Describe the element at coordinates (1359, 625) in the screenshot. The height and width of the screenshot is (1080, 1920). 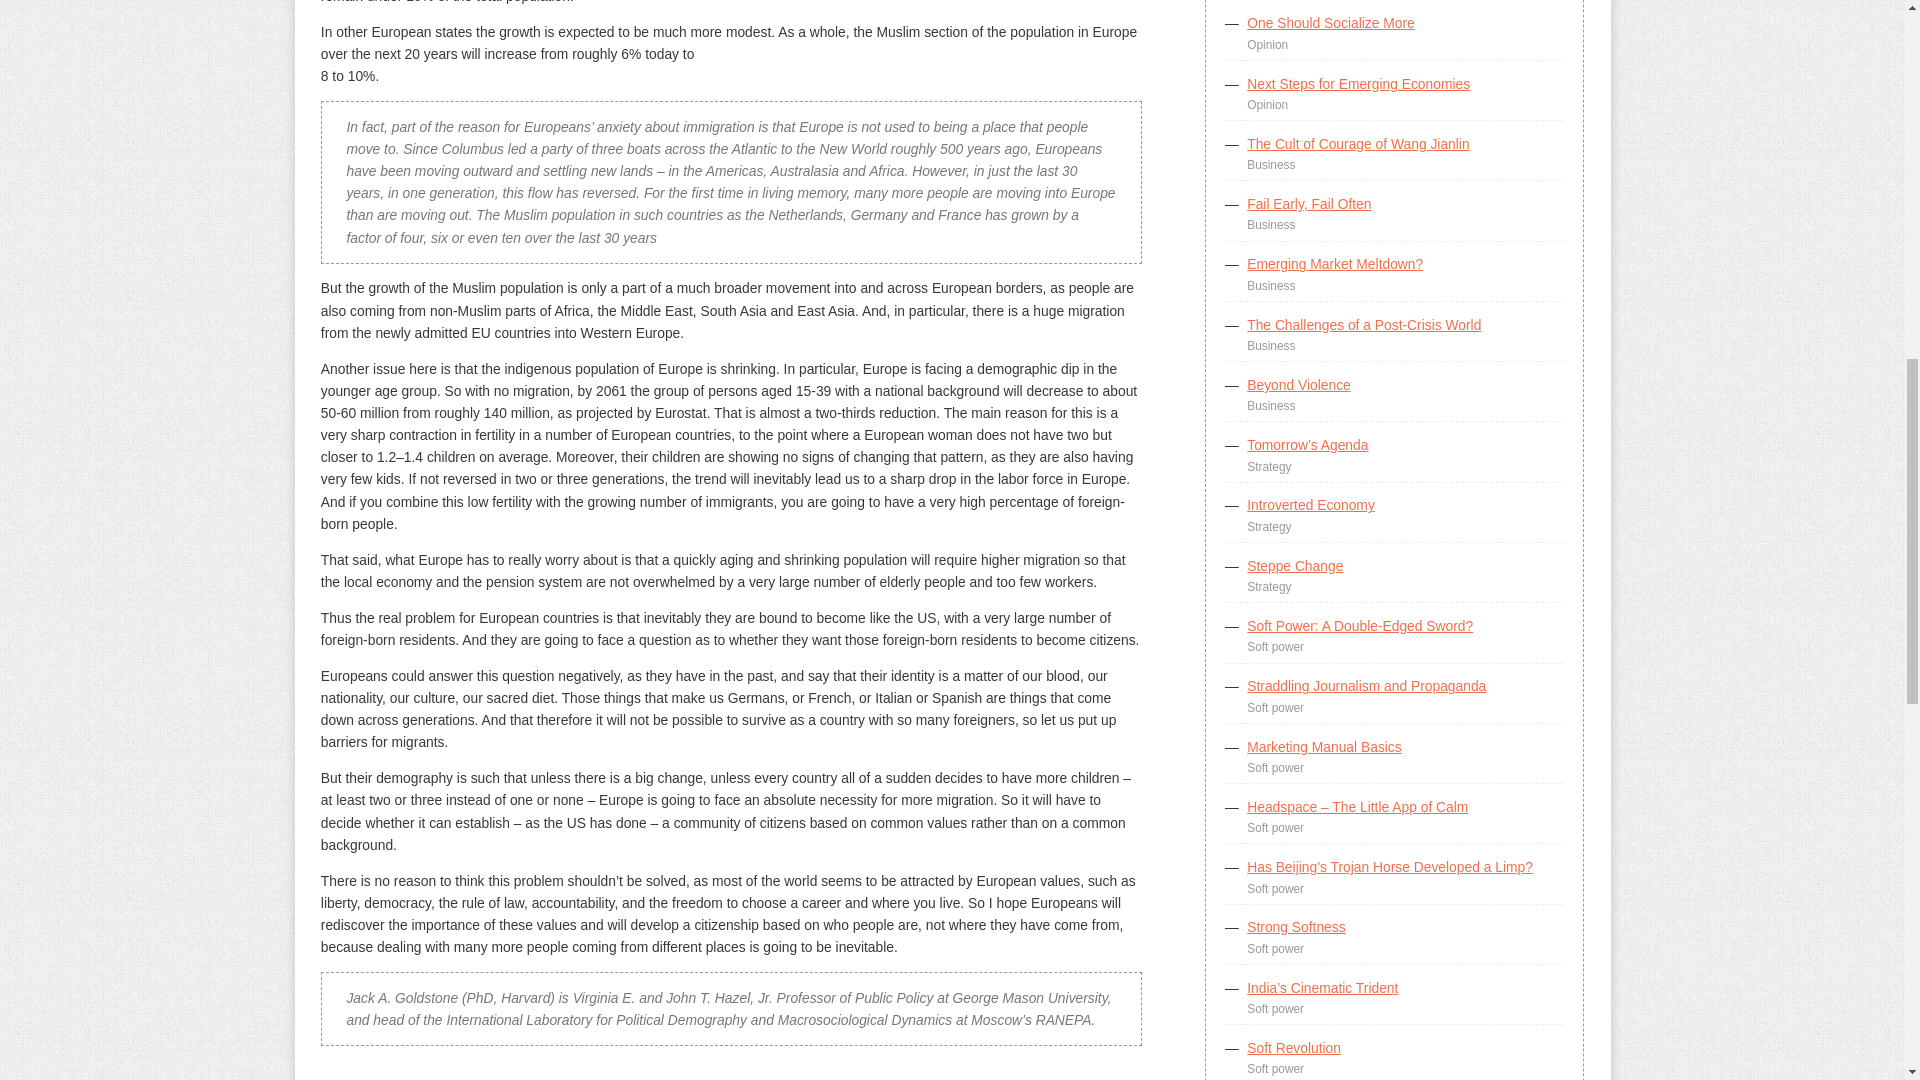
I see `Soft Power: A Double-Edged Sword?` at that location.